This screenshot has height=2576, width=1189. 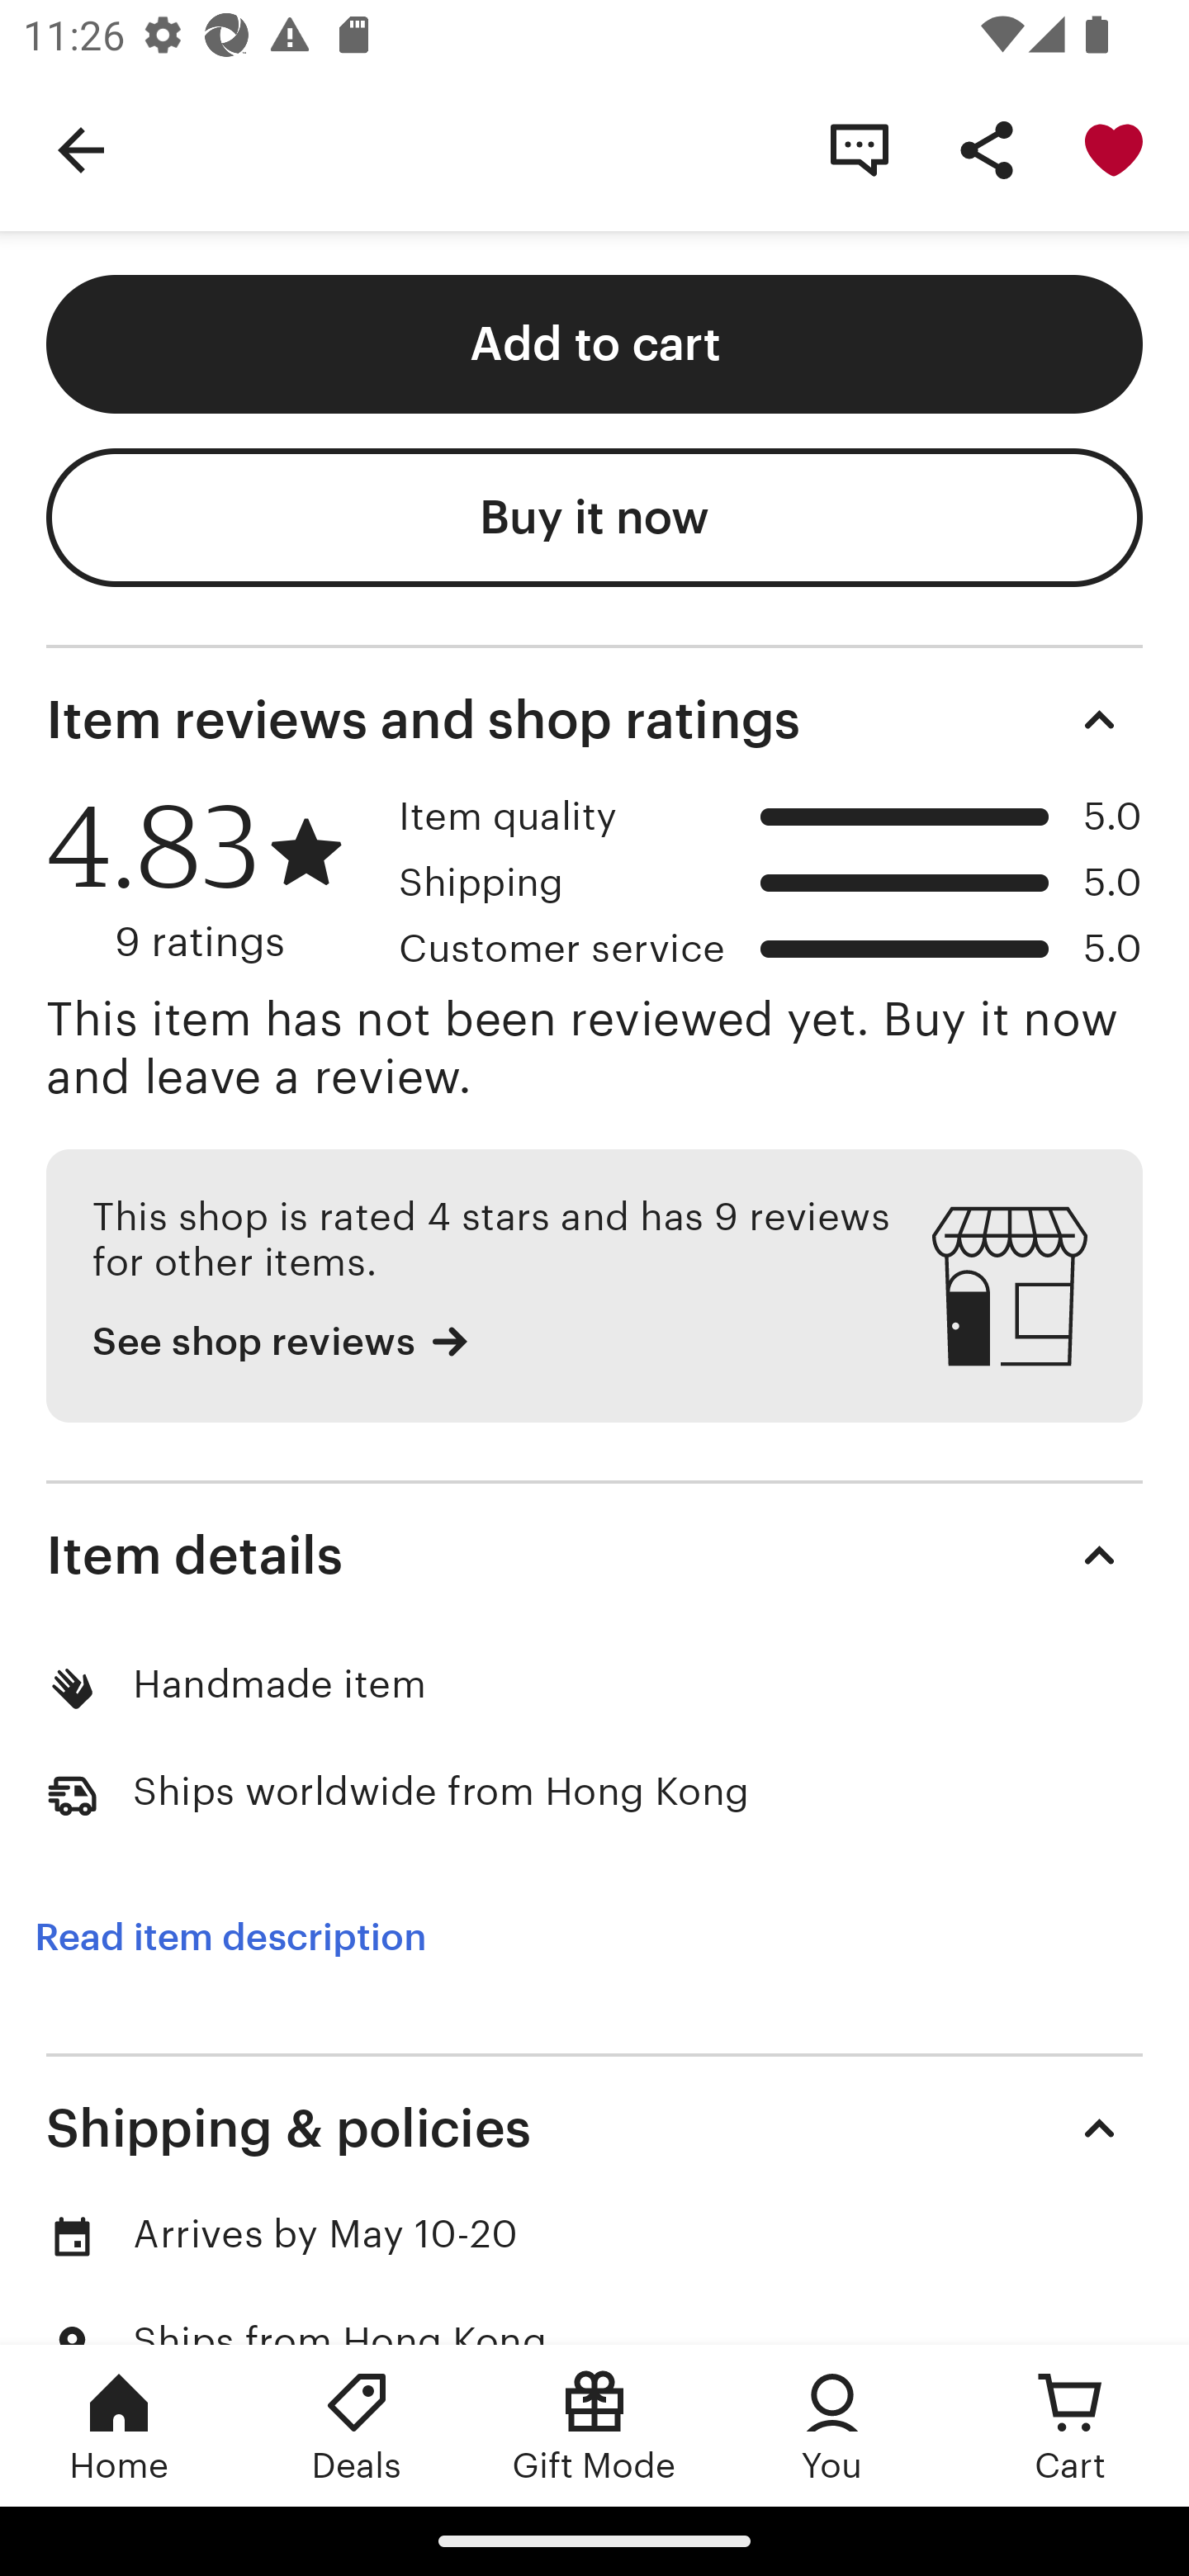 What do you see at coordinates (594, 1556) in the screenshot?
I see `Item details` at bounding box center [594, 1556].